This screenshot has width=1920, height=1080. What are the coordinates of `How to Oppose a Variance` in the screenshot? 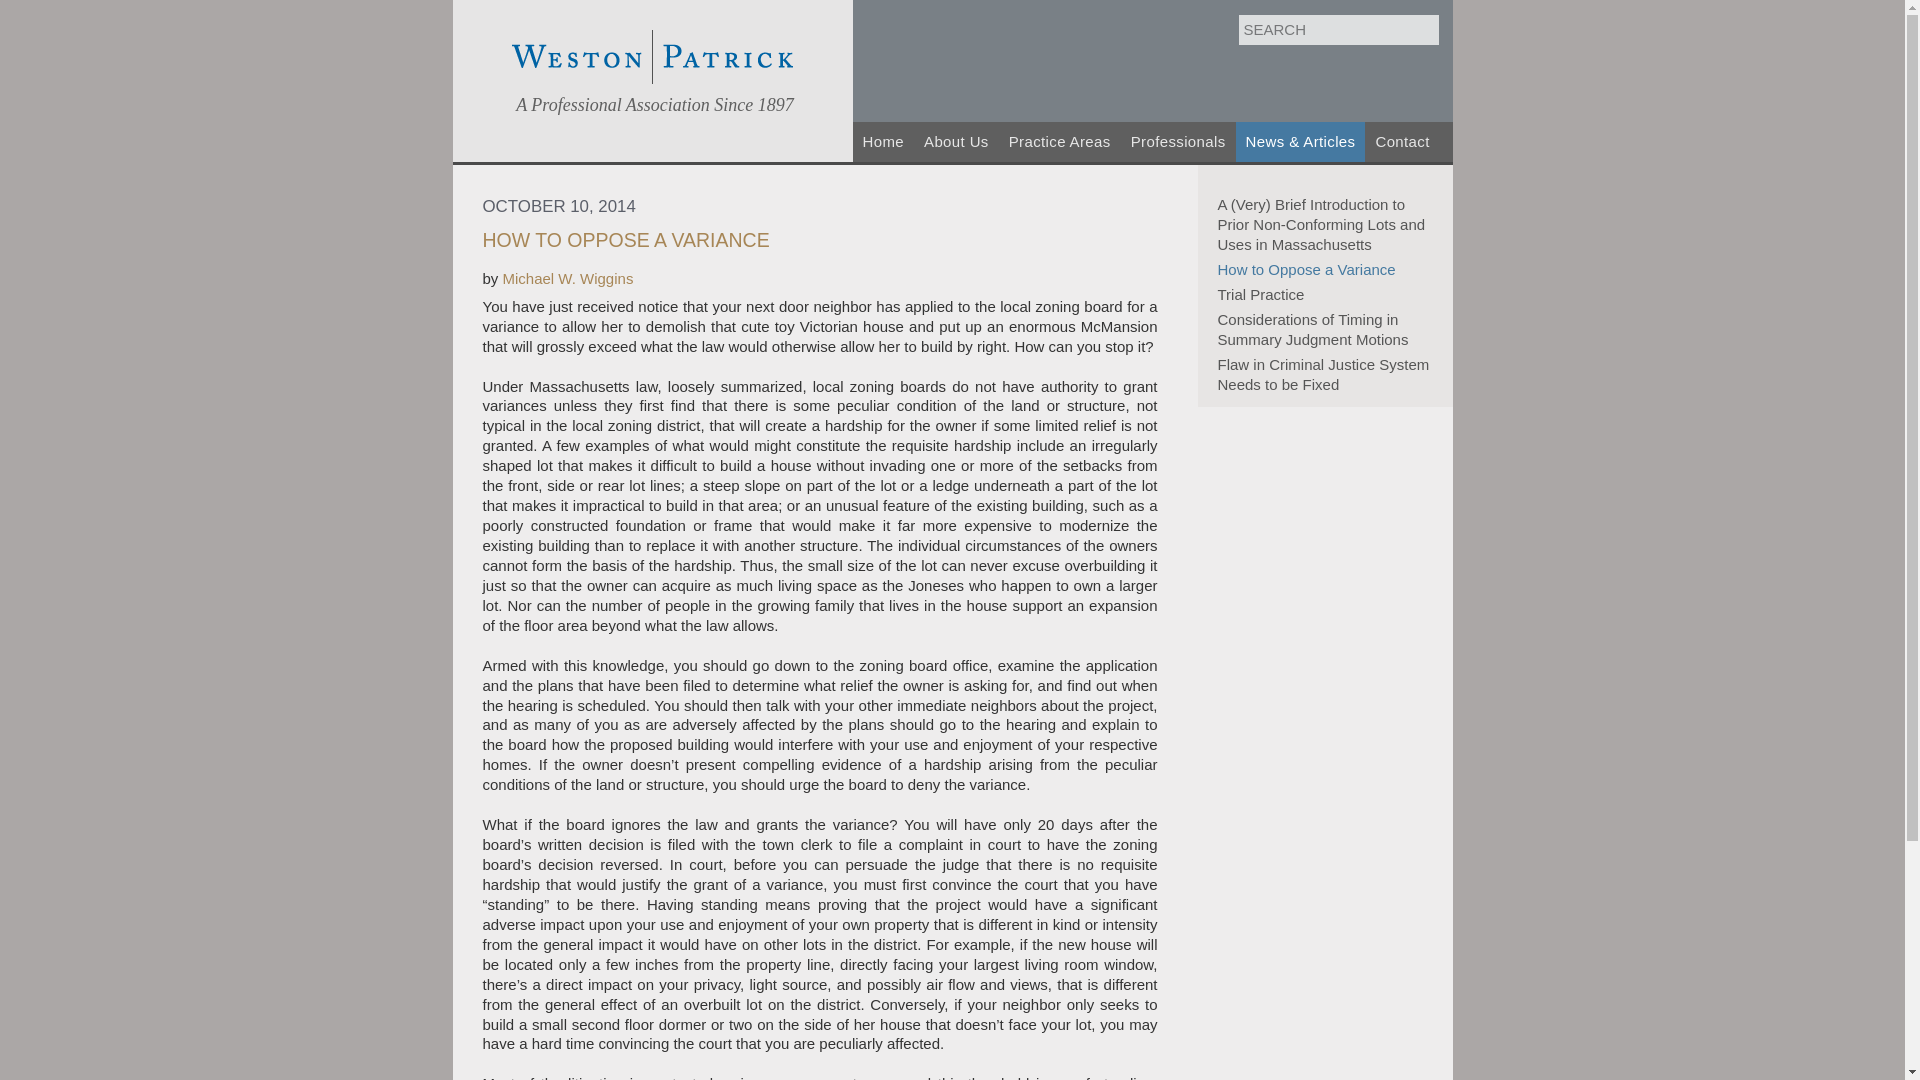 It's located at (1328, 270).